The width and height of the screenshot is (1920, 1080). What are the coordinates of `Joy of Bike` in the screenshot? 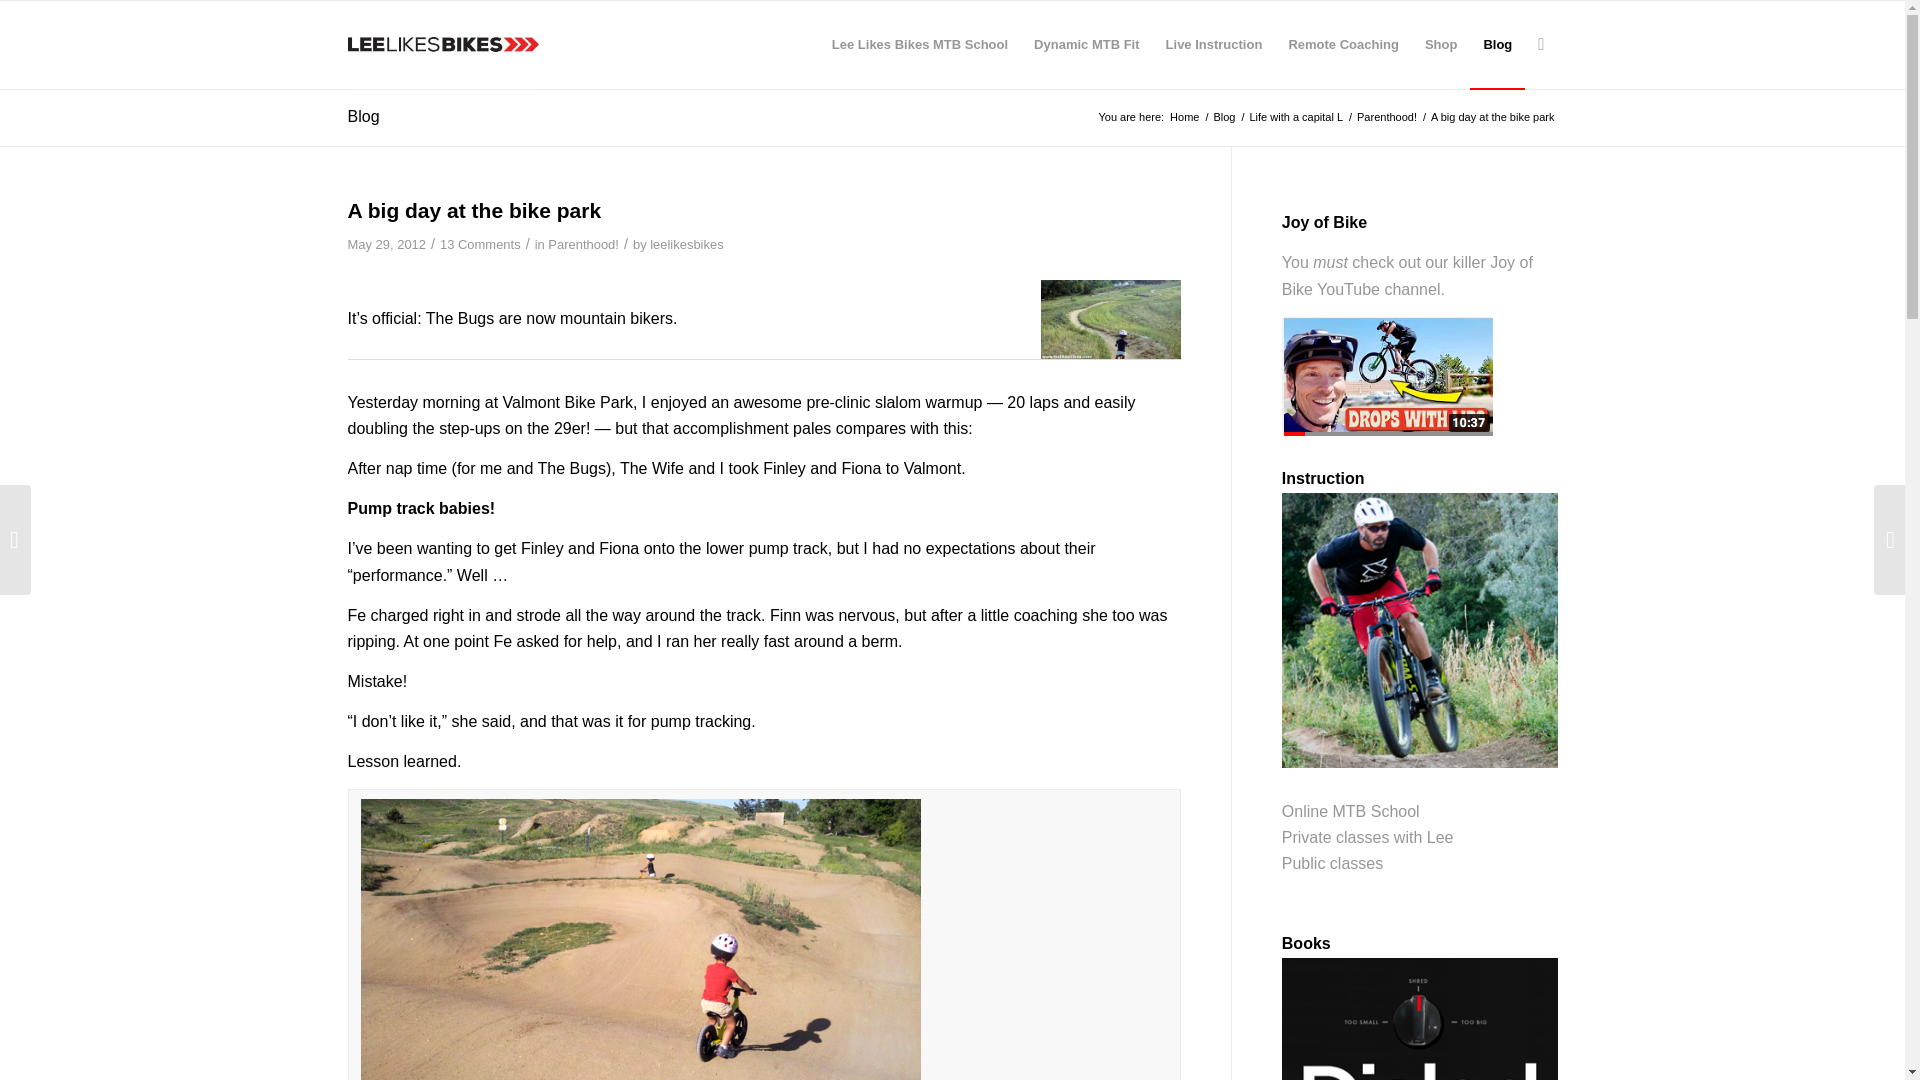 It's located at (1407, 275).